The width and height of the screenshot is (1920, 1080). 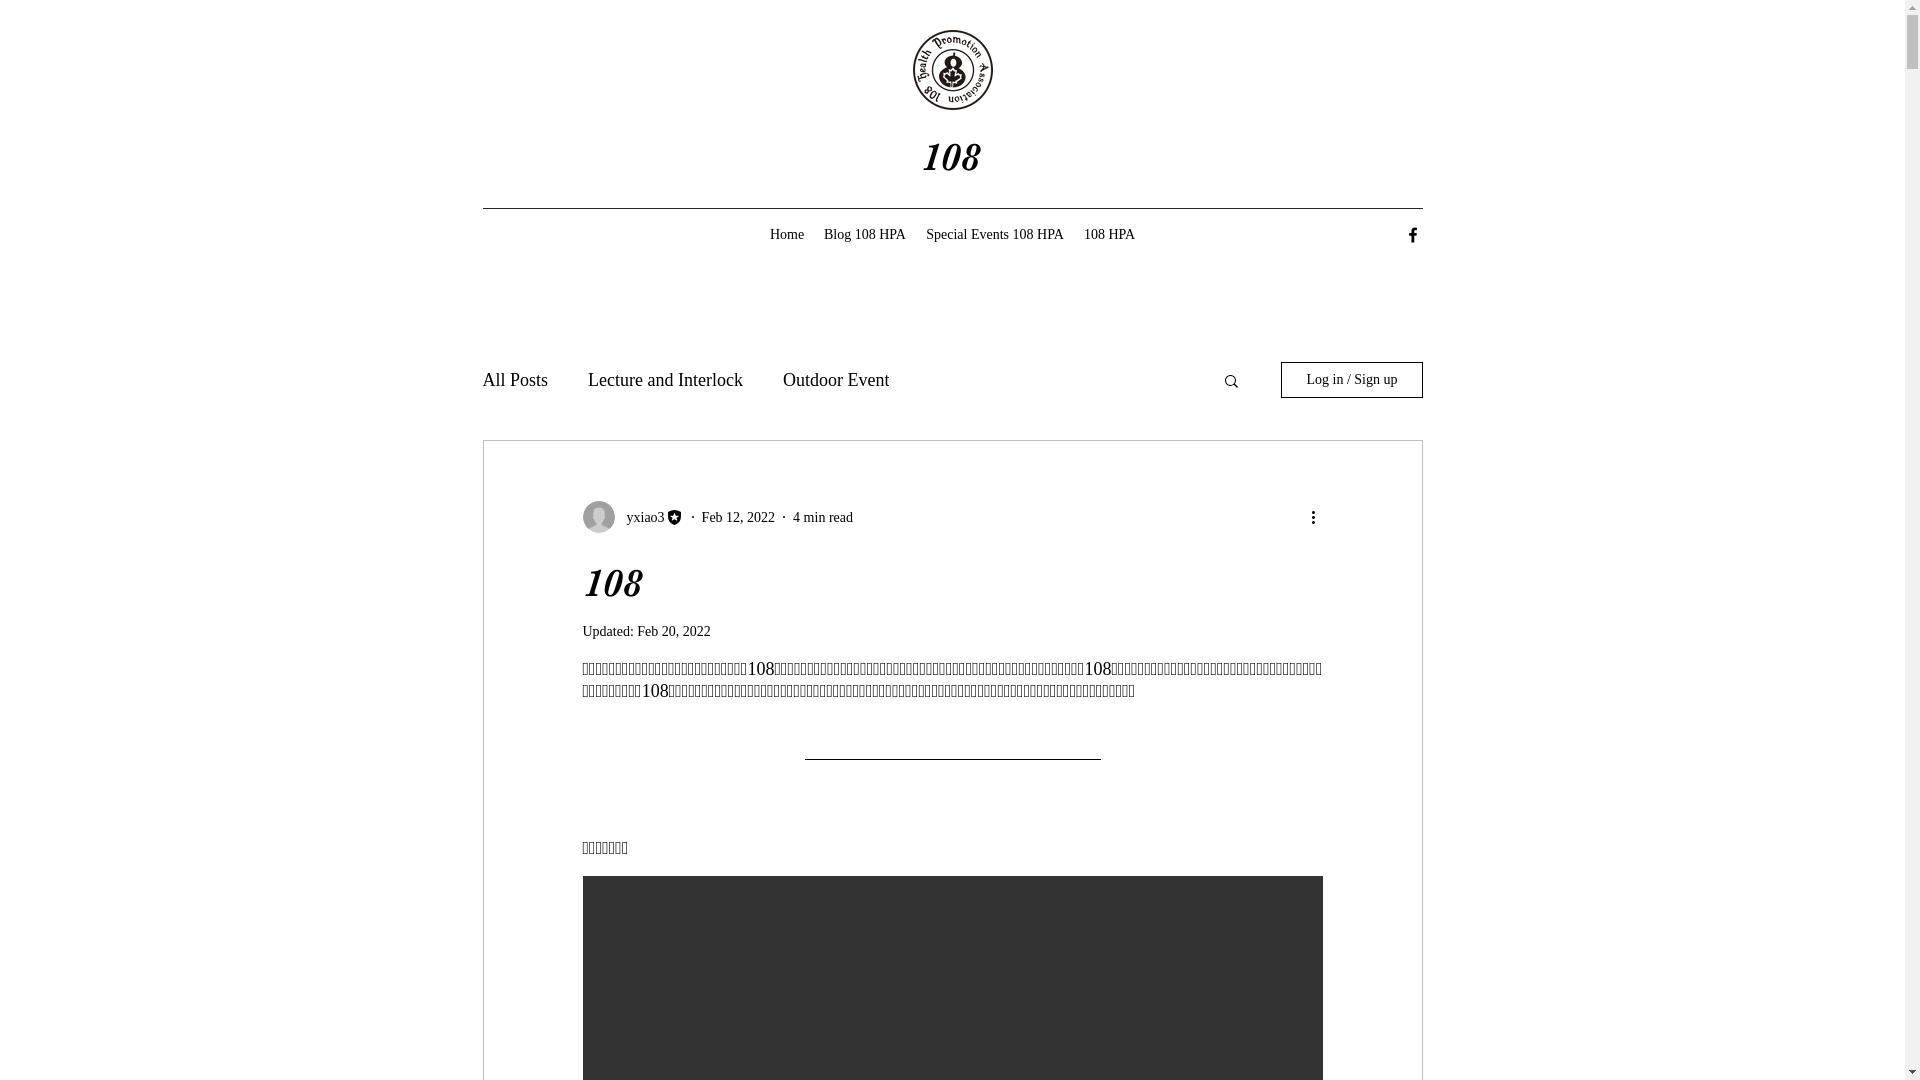 What do you see at coordinates (1352, 380) in the screenshot?
I see `Log in / Sign up` at bounding box center [1352, 380].